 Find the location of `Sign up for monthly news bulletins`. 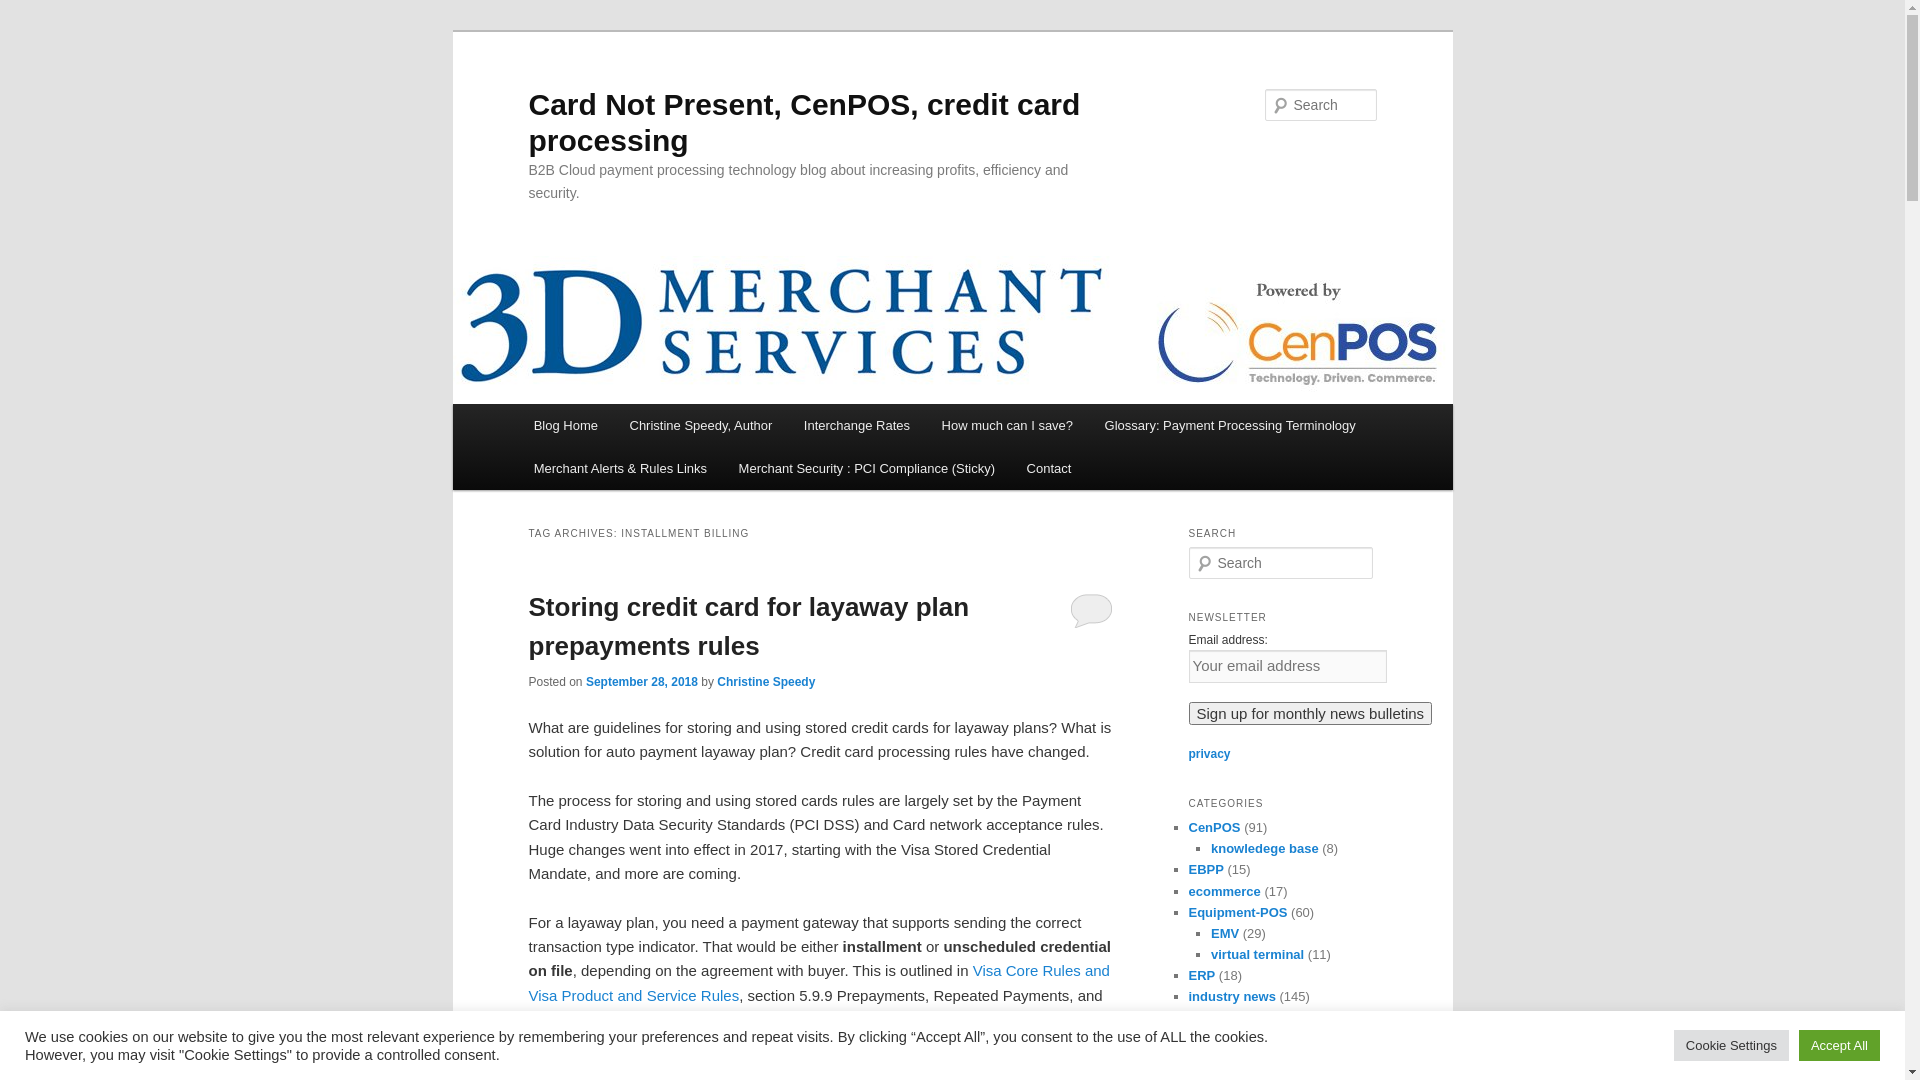

Sign up for monthly news bulletins is located at coordinates (1310, 714).